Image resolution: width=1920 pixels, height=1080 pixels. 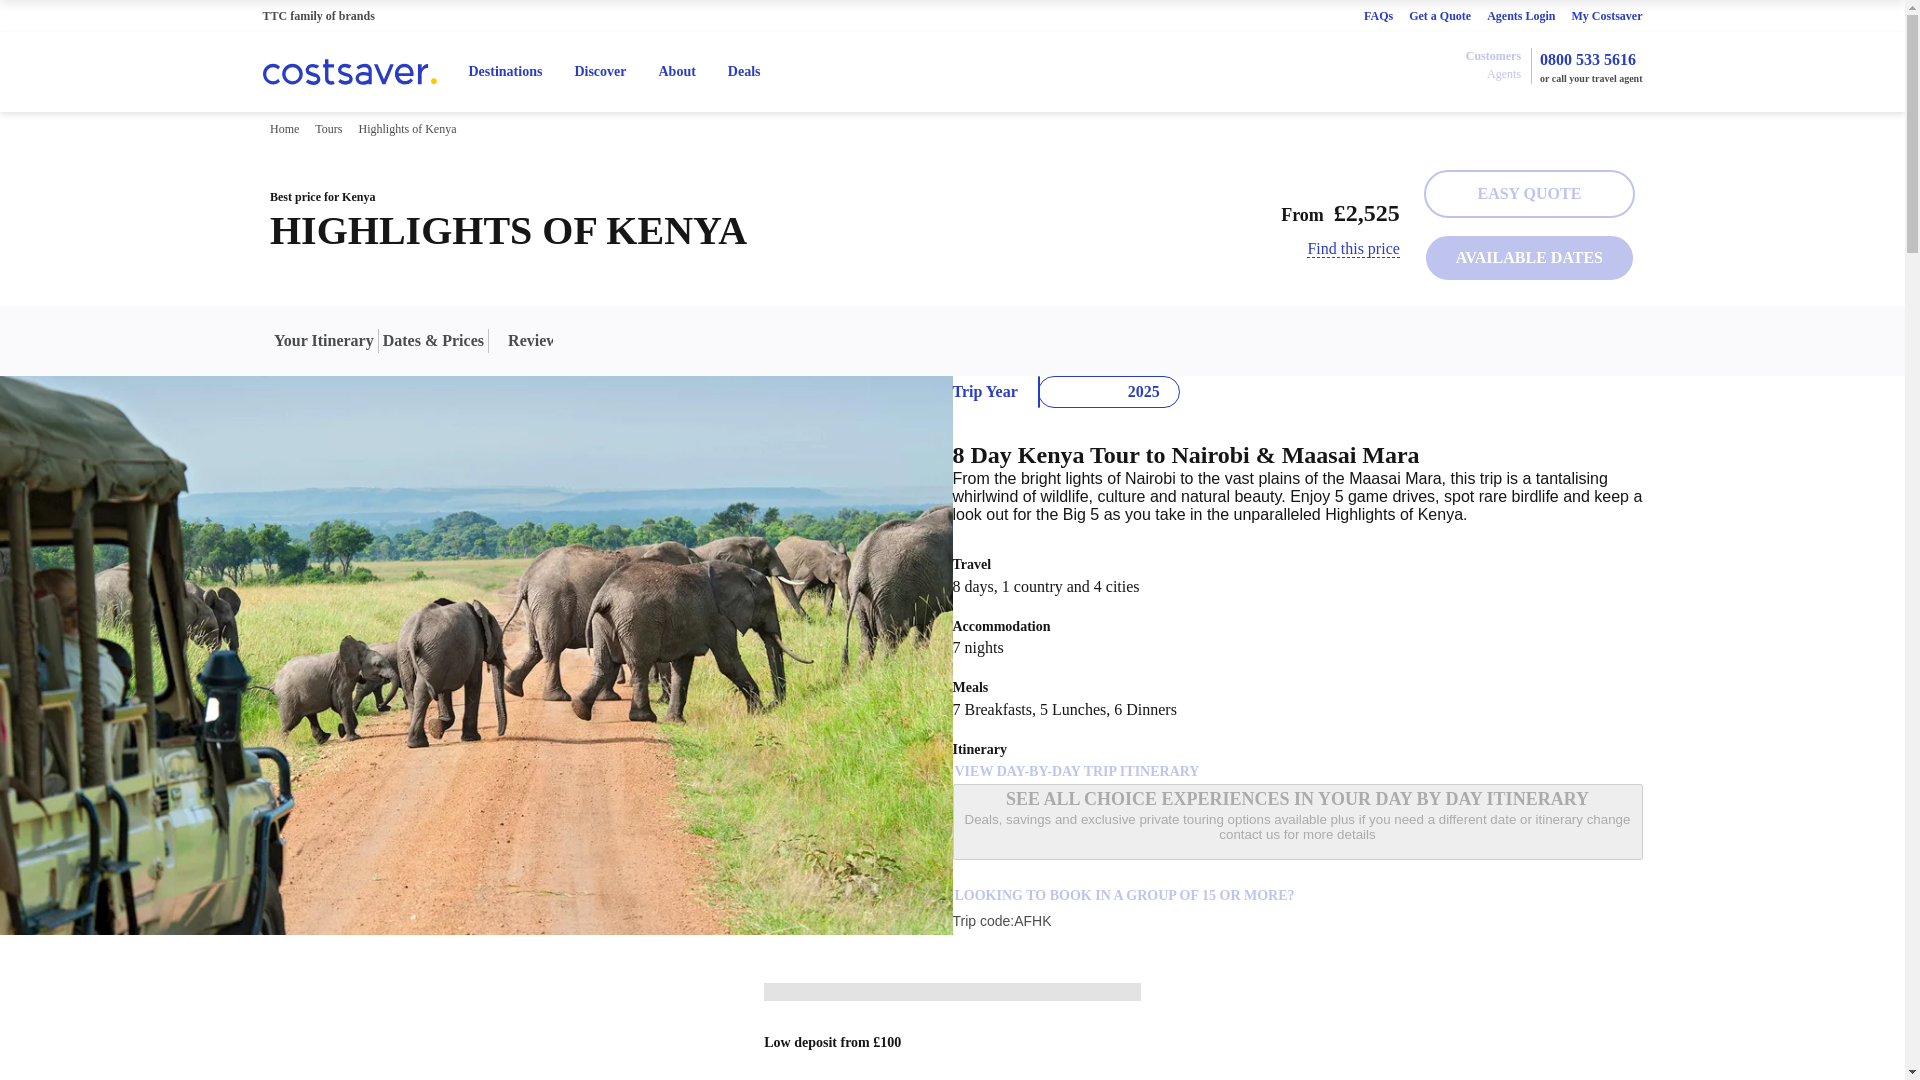 I want to click on Agents Login, so click(x=1520, y=15).